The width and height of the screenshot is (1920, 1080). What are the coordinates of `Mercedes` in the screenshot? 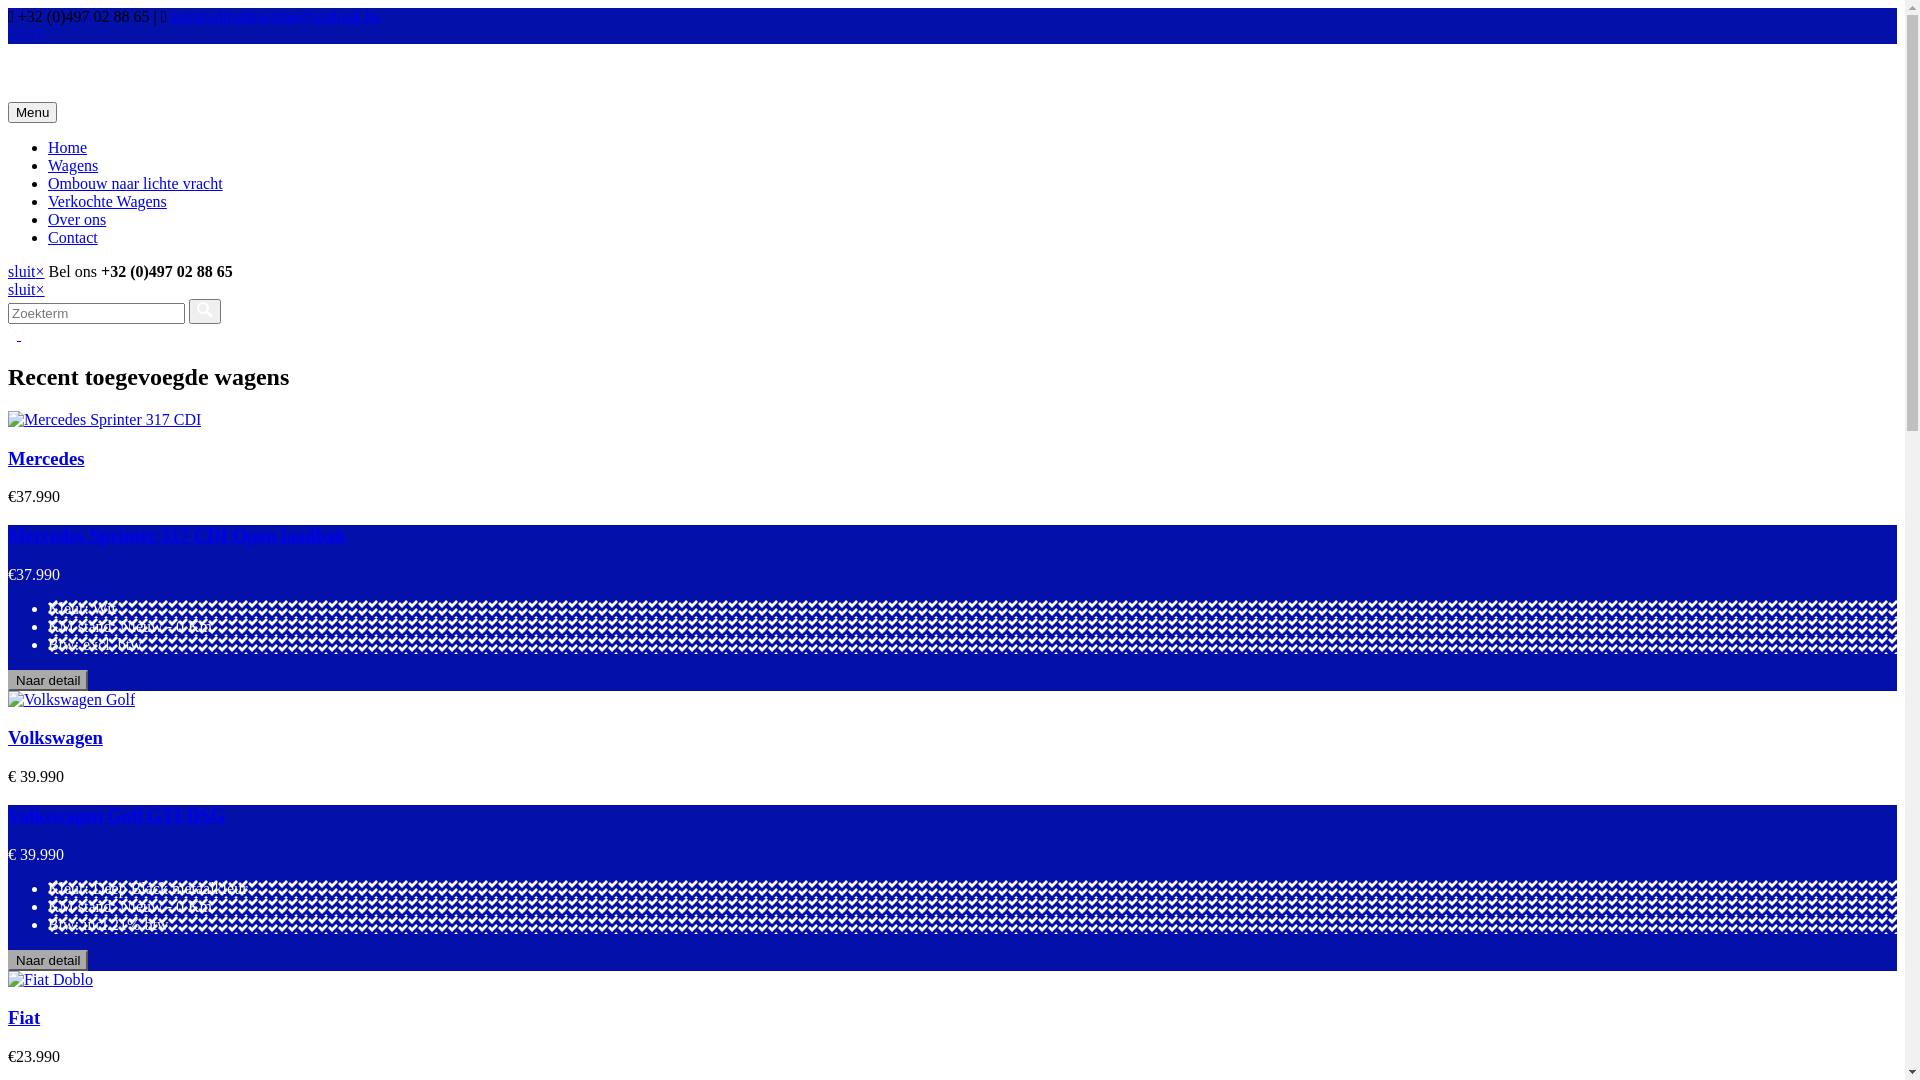 It's located at (46, 458).